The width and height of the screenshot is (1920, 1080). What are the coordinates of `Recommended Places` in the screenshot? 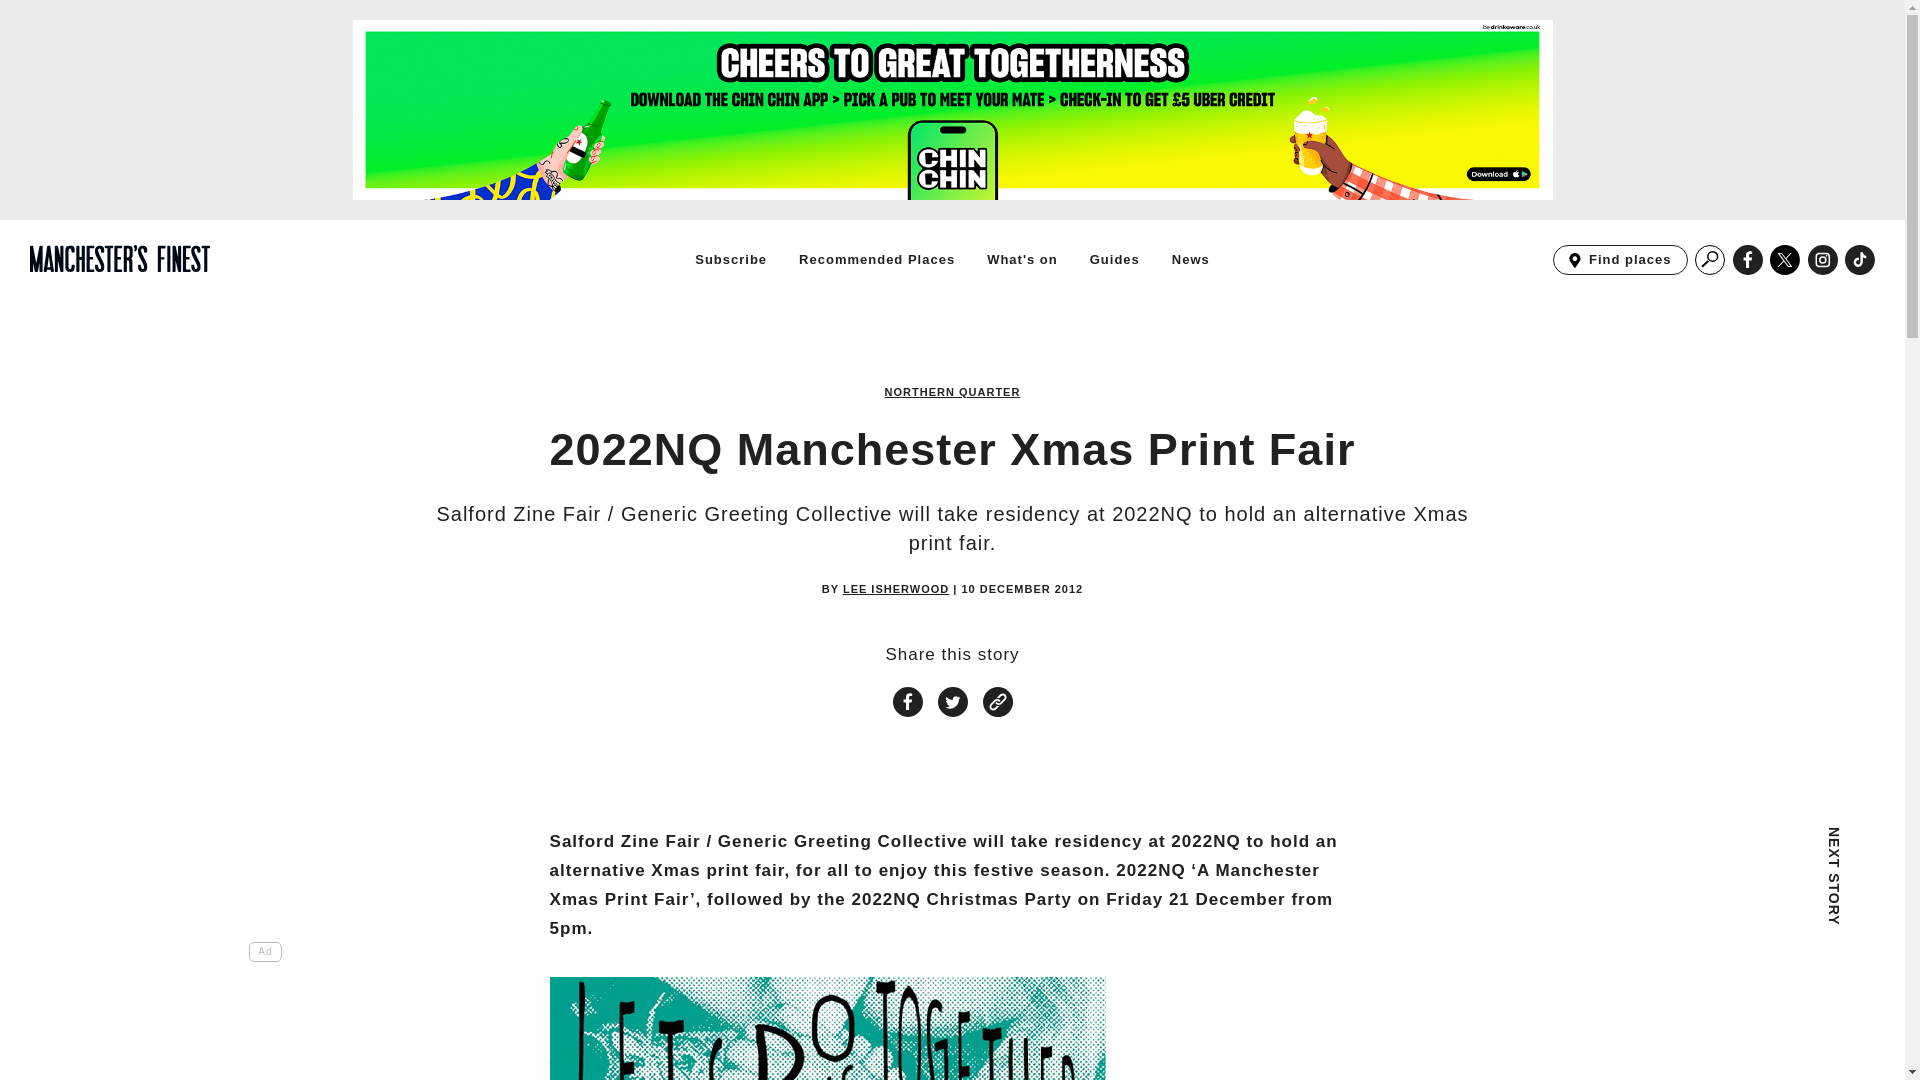 It's located at (1710, 937).